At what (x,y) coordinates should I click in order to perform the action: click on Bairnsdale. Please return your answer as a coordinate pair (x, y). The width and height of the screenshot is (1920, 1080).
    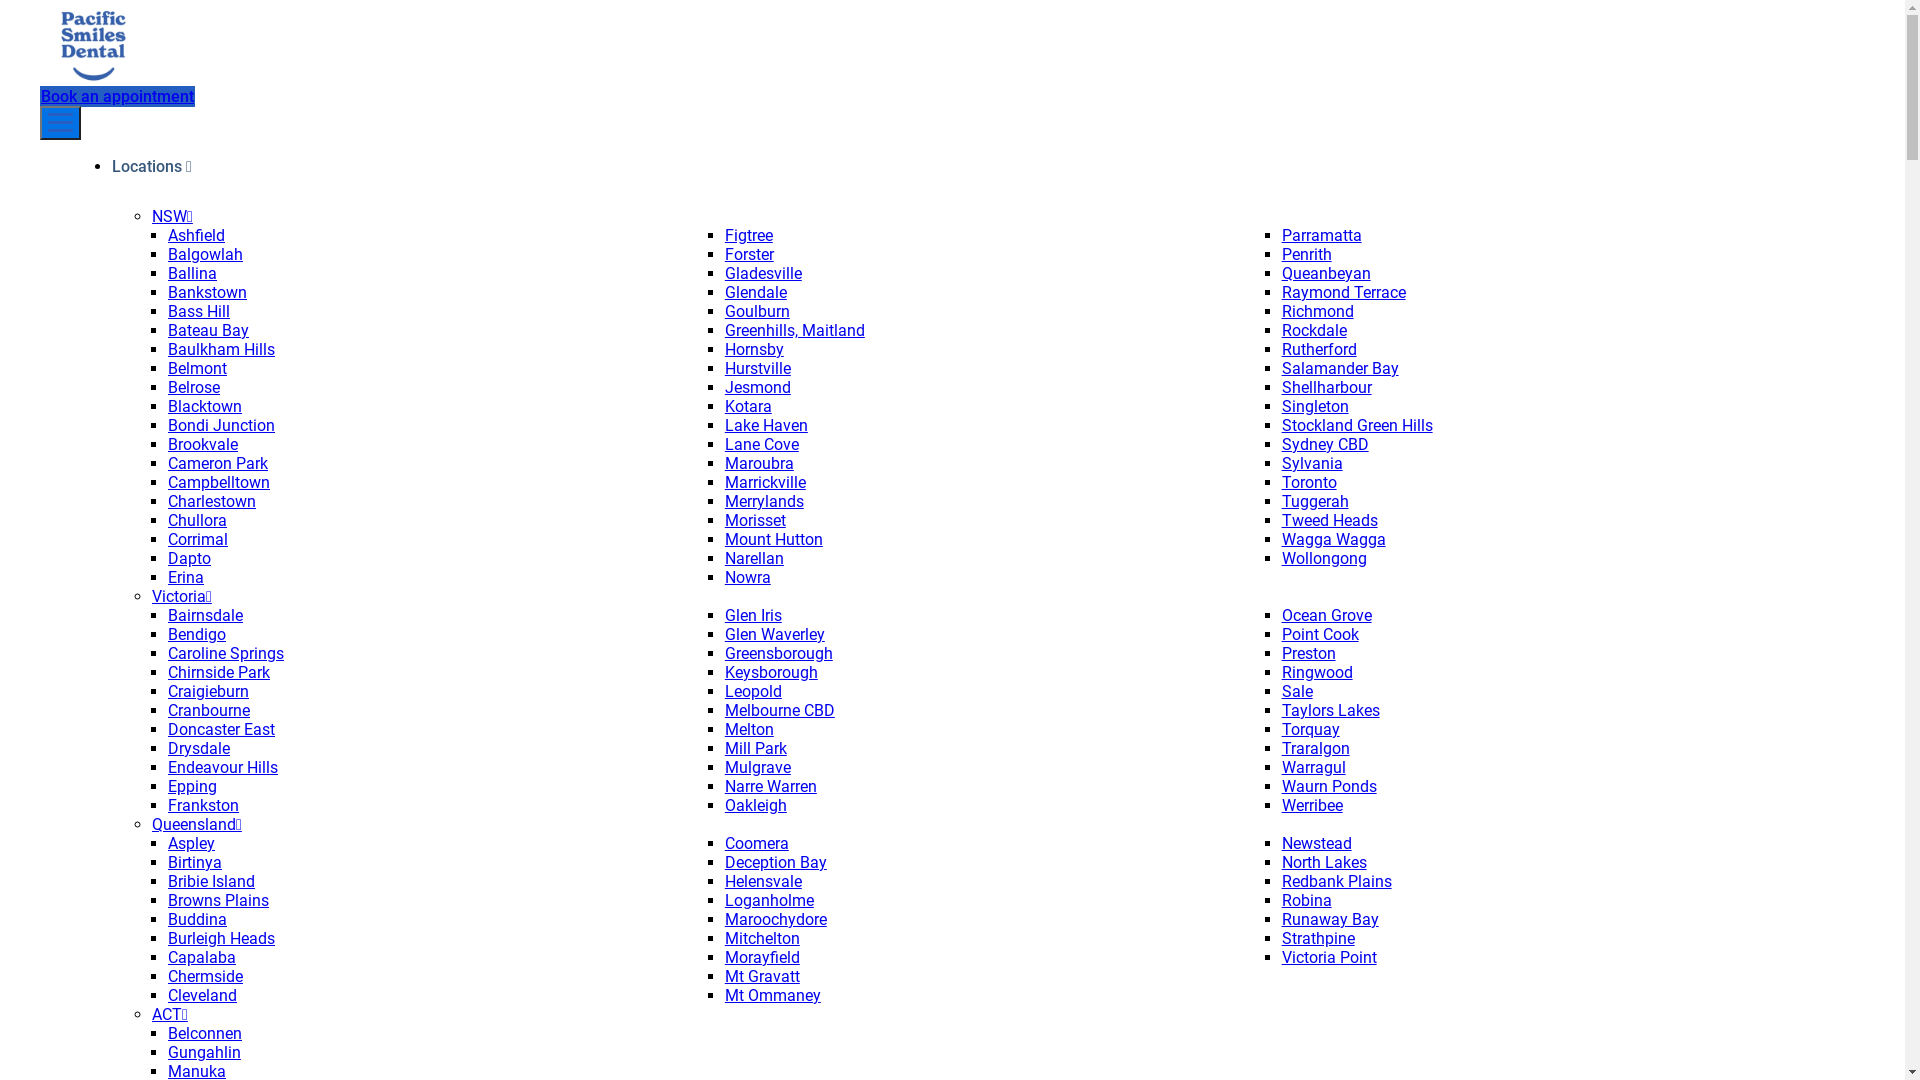
    Looking at the image, I should click on (206, 616).